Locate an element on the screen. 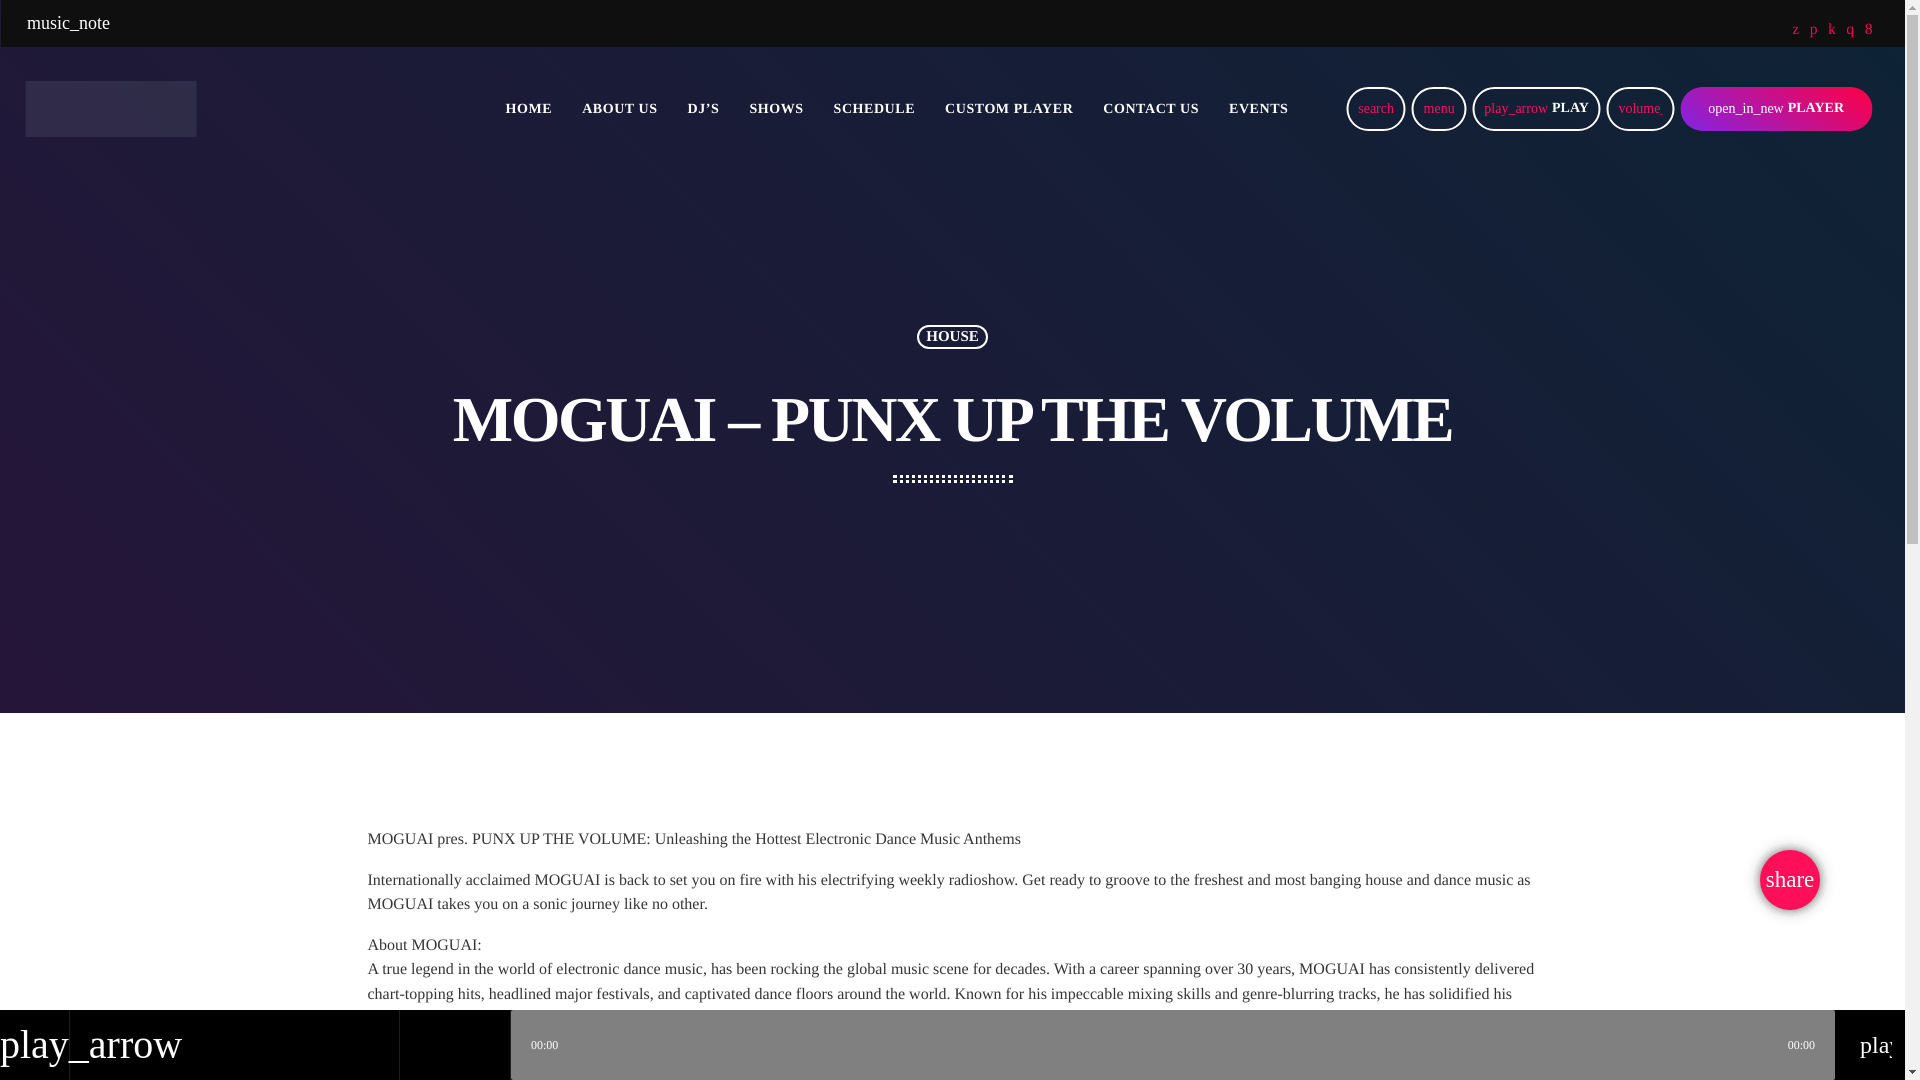  menu is located at coordinates (1438, 108).